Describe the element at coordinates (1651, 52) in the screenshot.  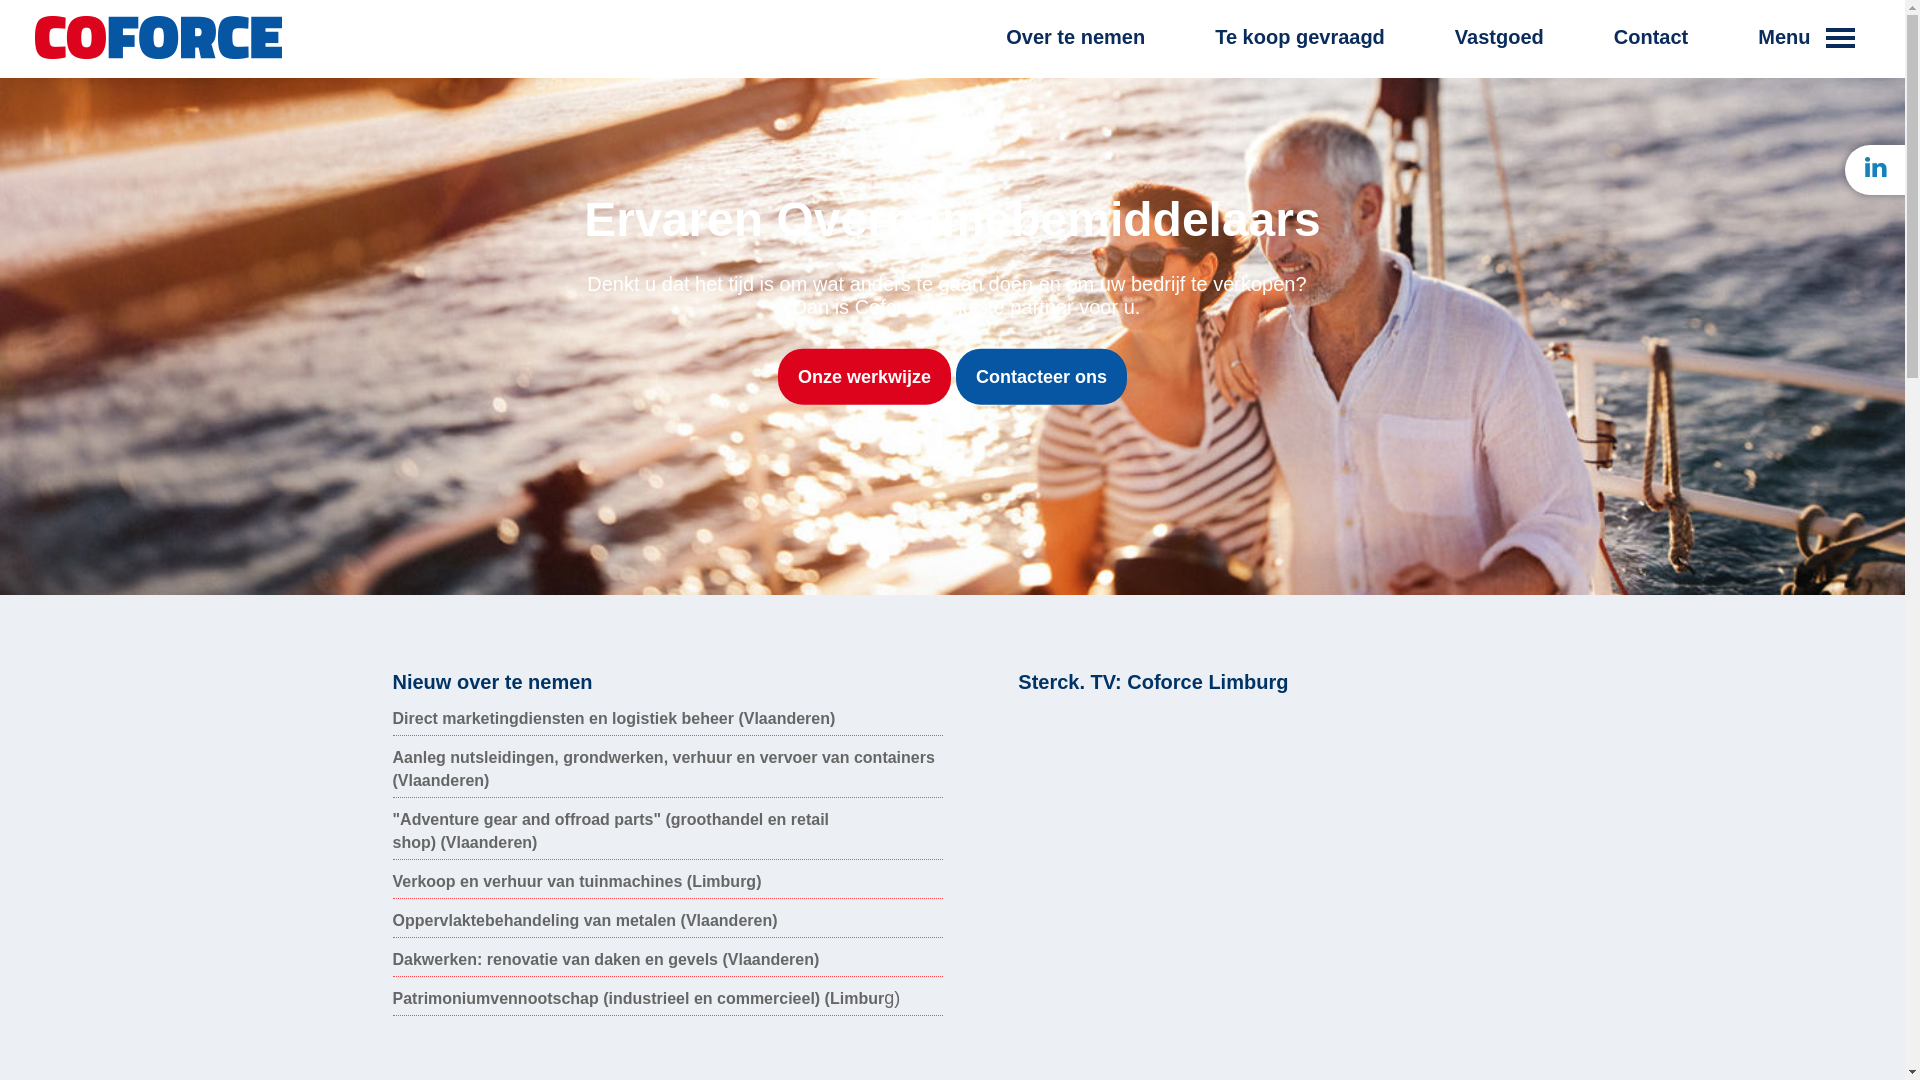
I see `Contact` at that location.